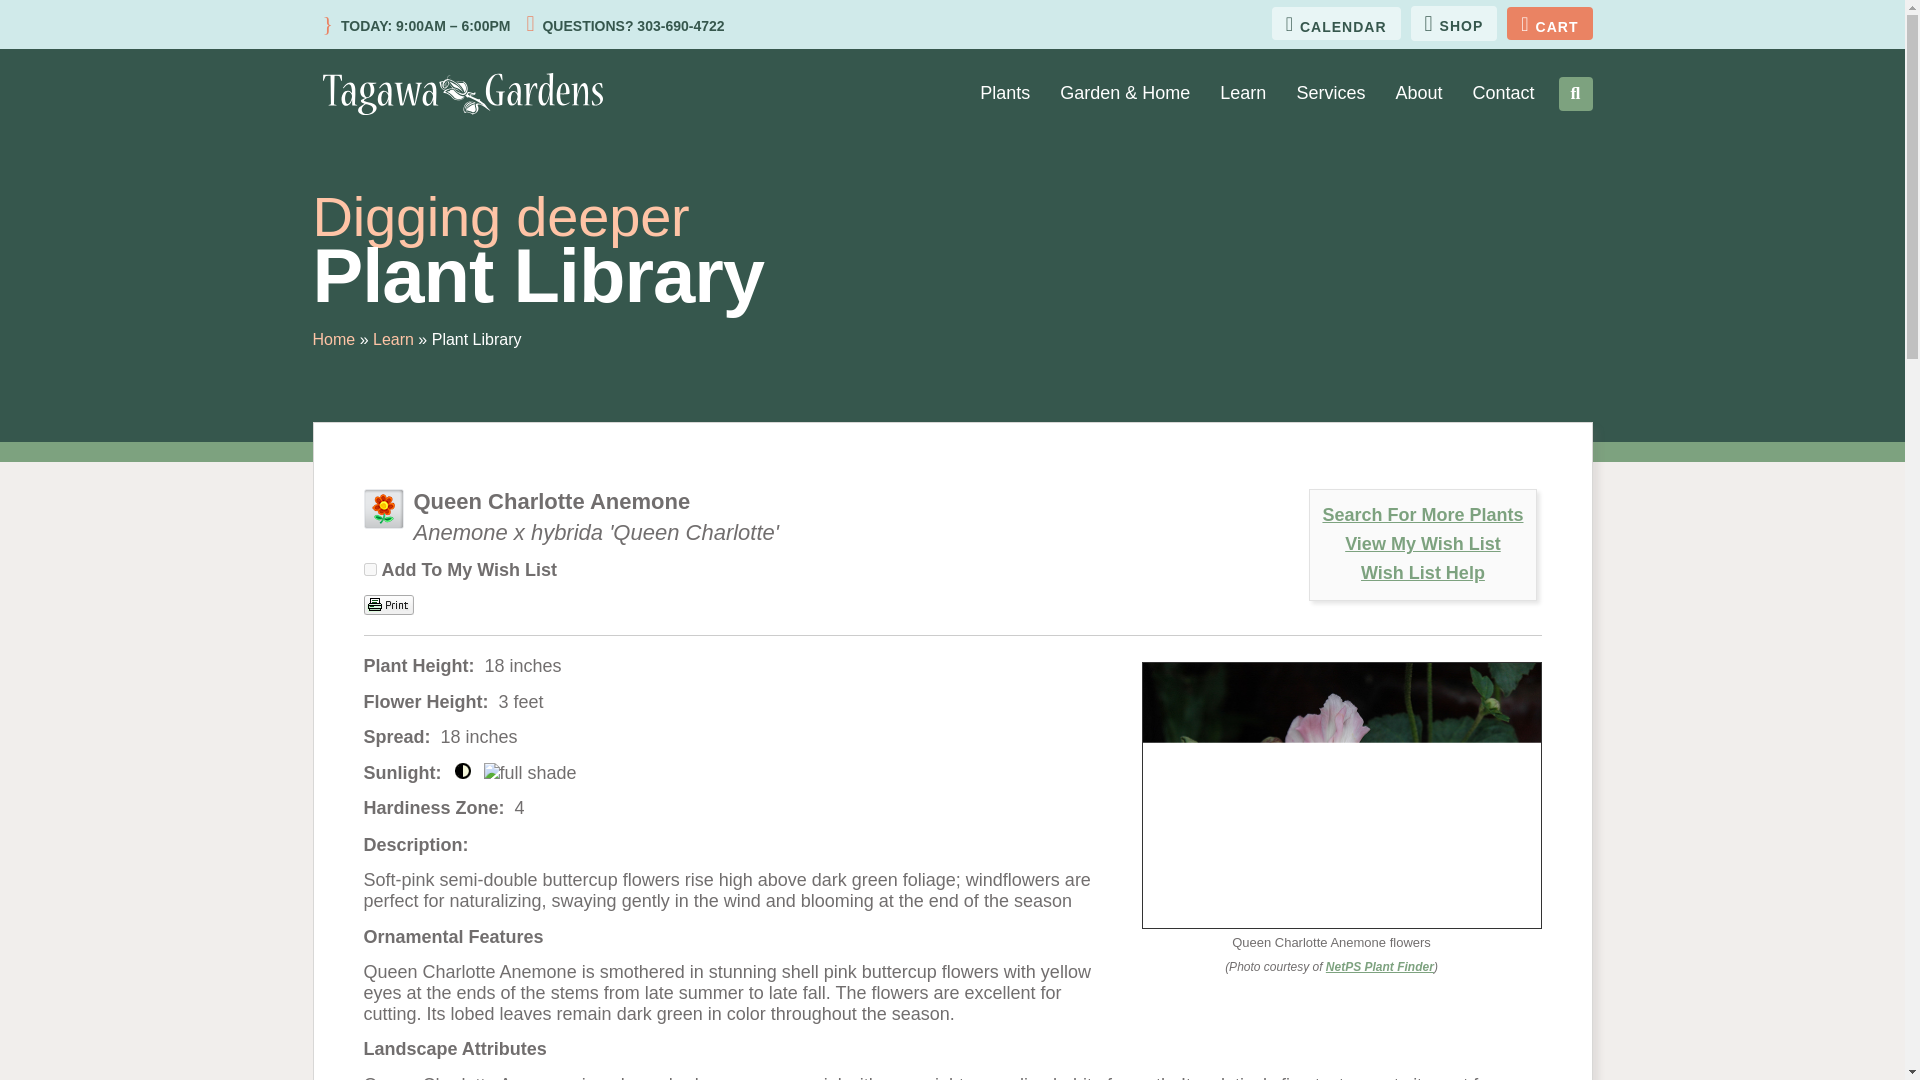  What do you see at coordinates (370, 568) in the screenshot?
I see `True` at bounding box center [370, 568].